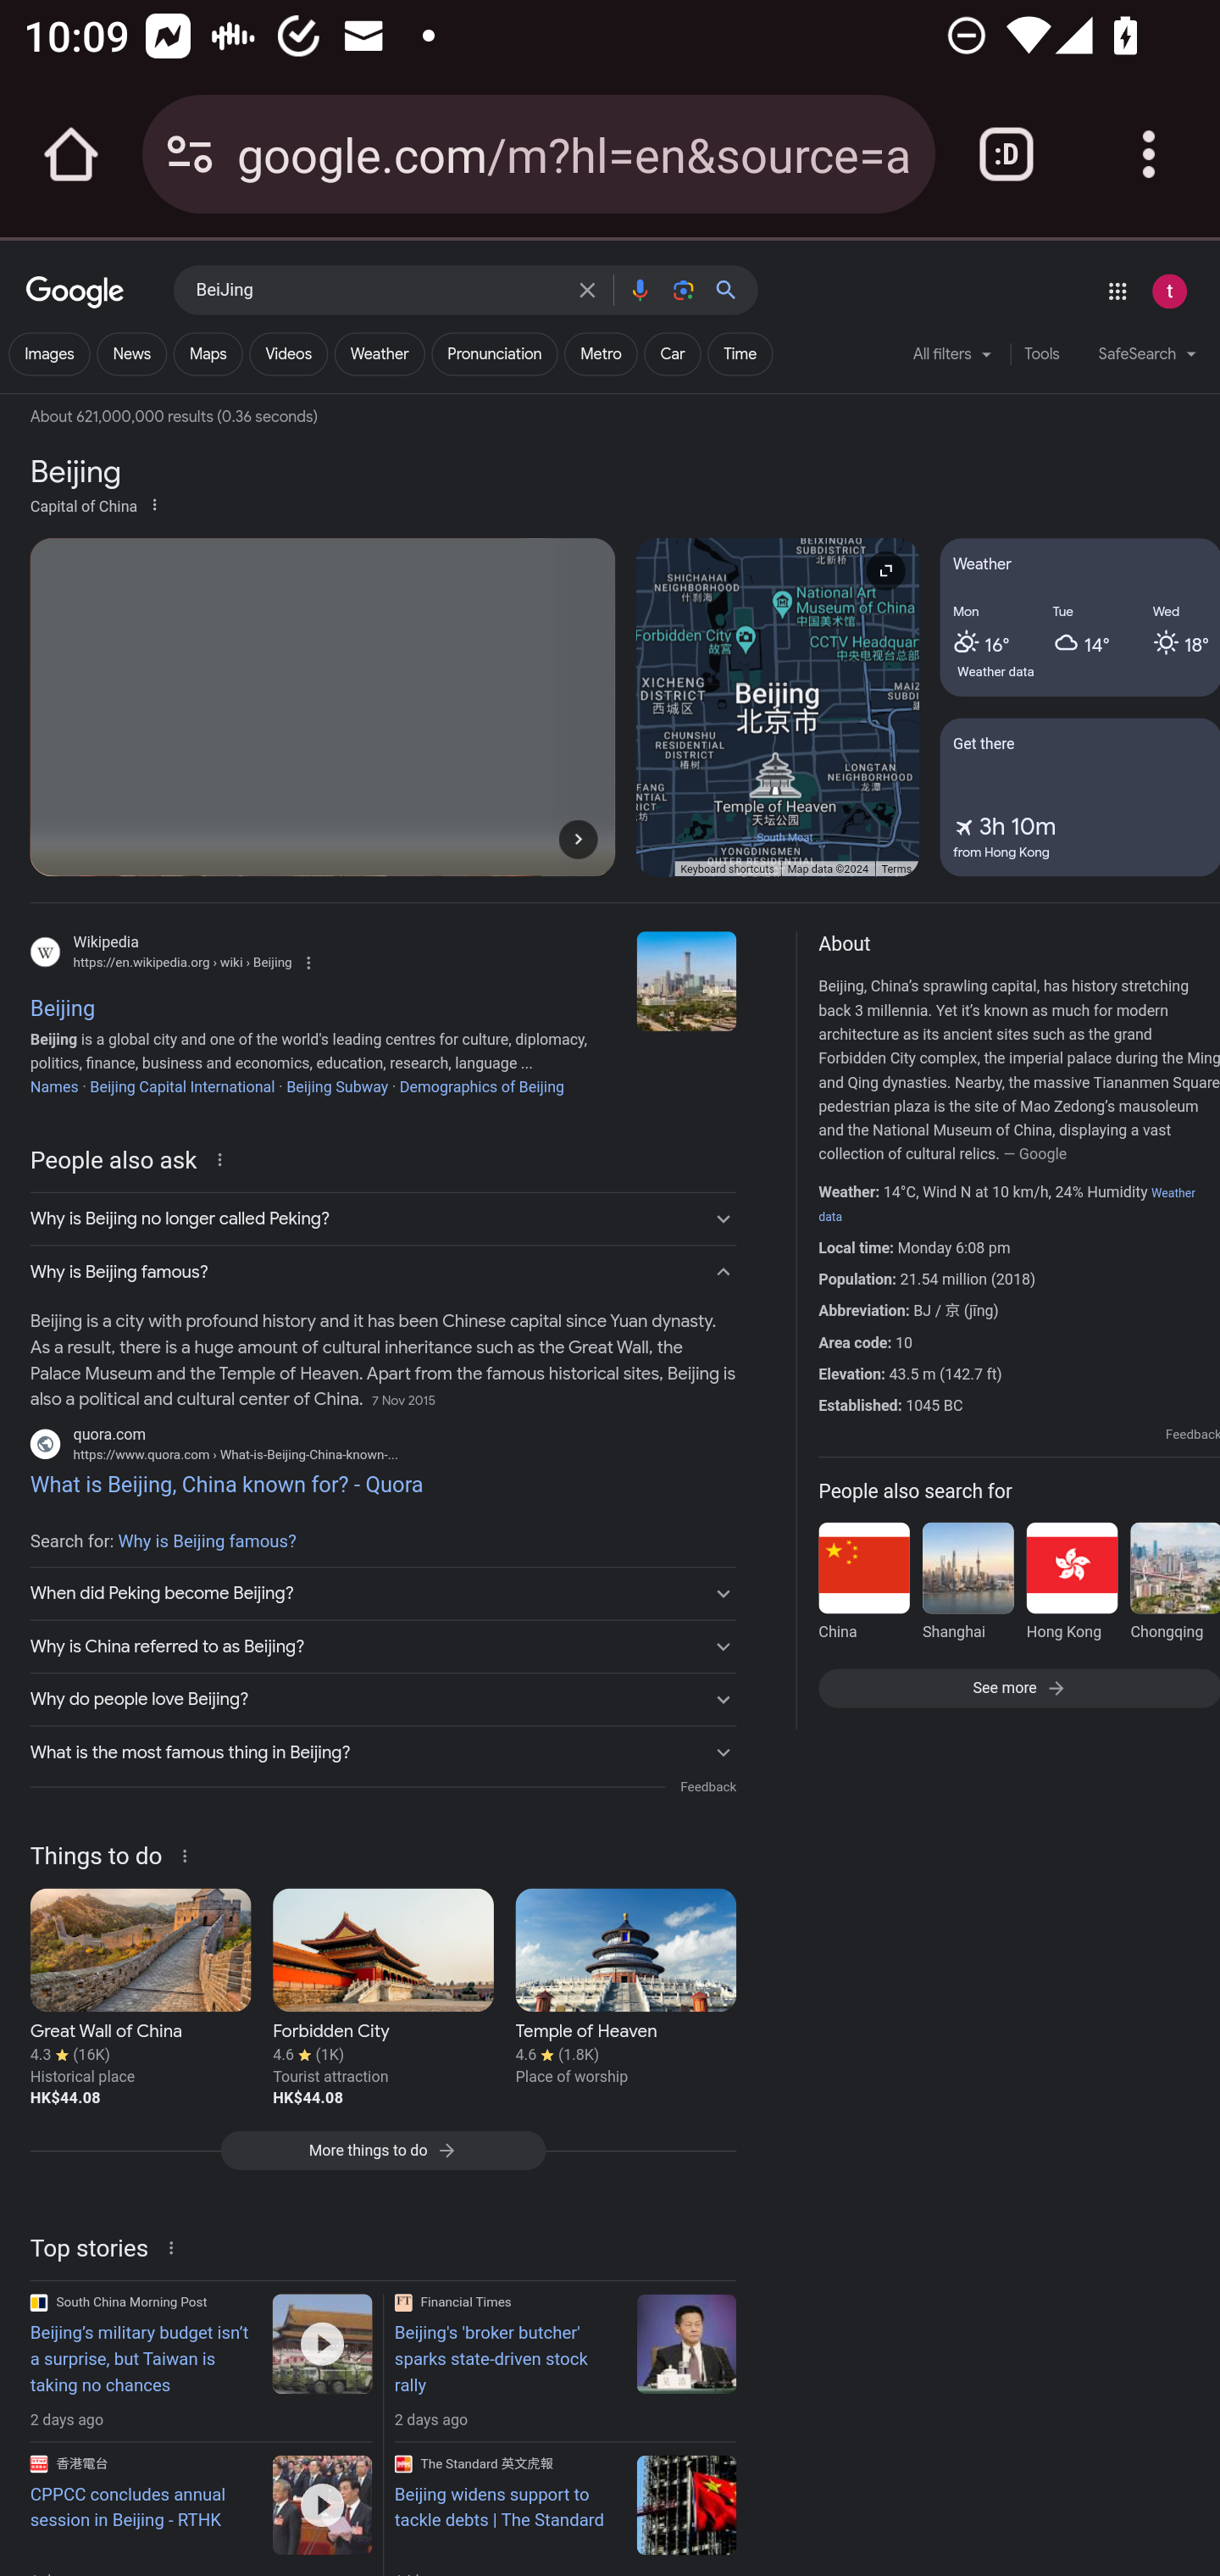 This screenshot has height=2576, width=1220. Describe the element at coordinates (224, 1158) in the screenshot. I see `About this result` at that location.